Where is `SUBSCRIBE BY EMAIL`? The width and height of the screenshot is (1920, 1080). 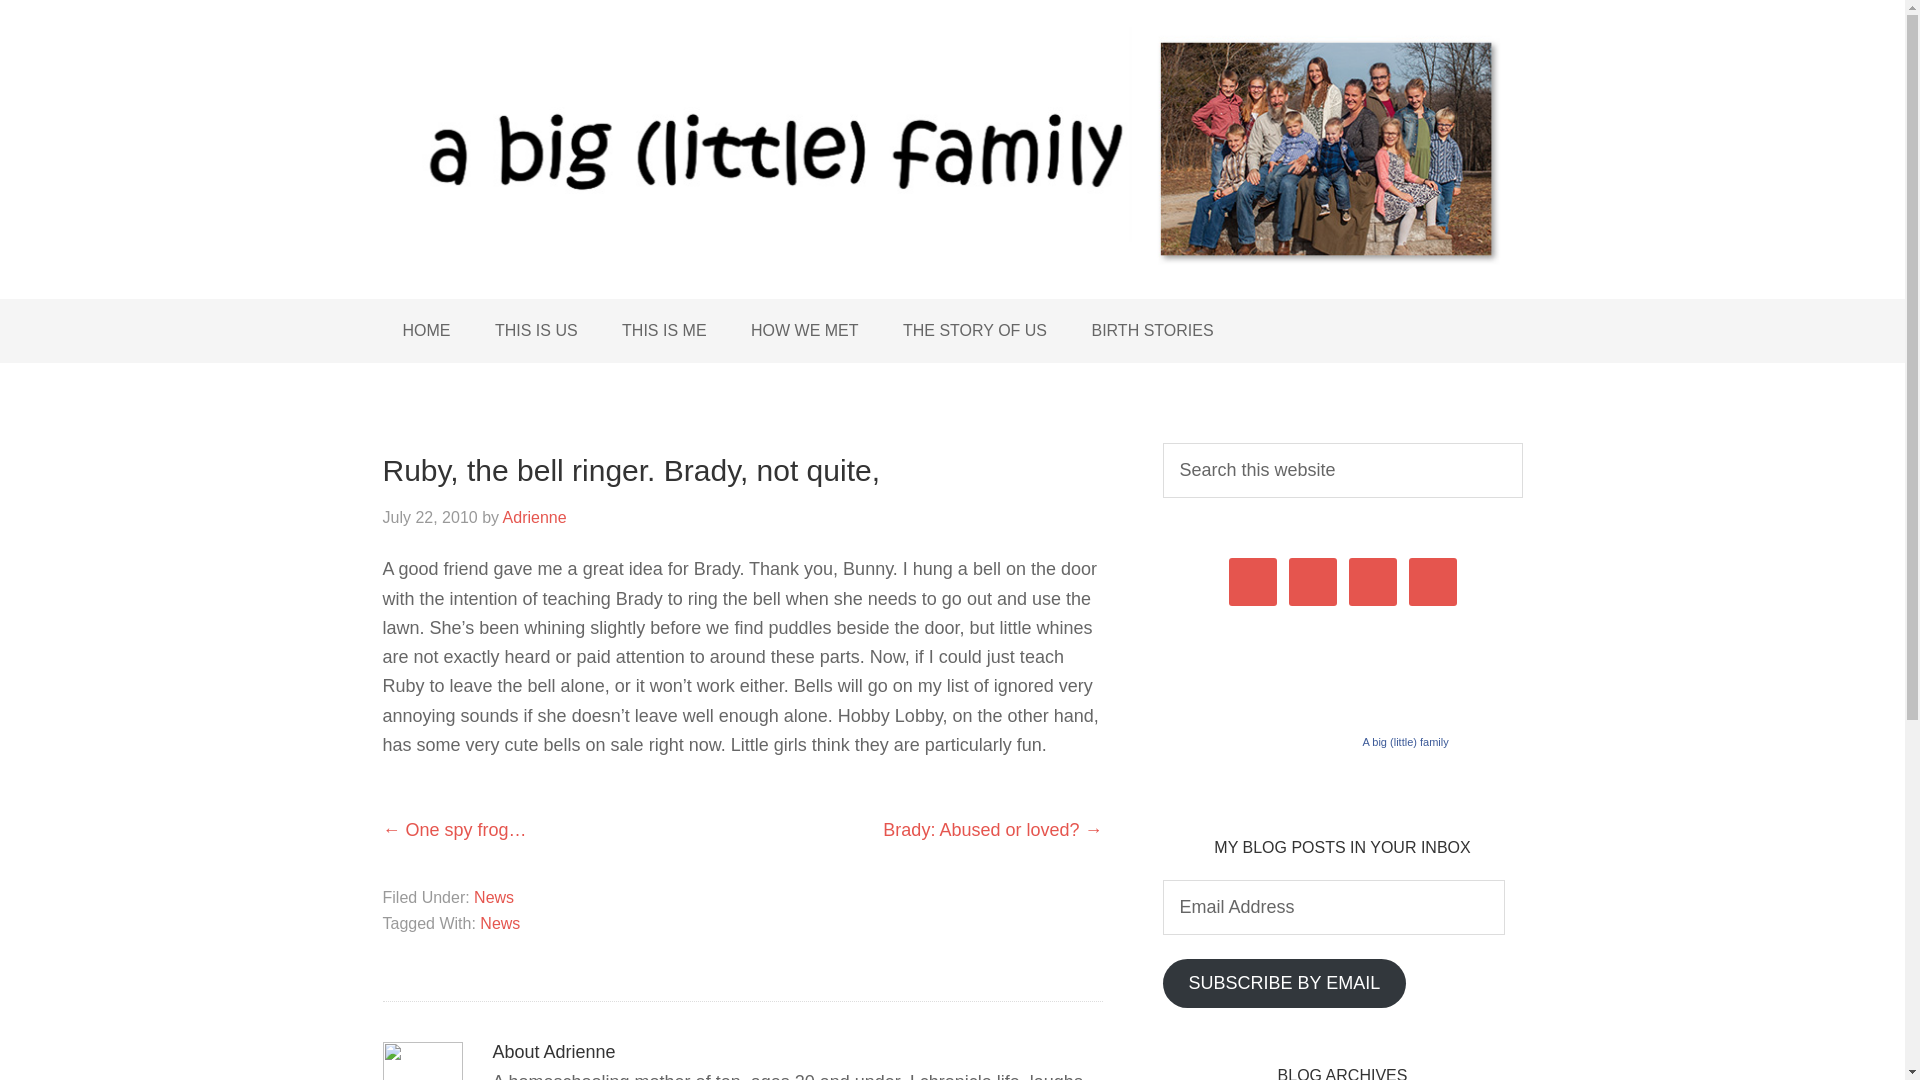 SUBSCRIBE BY EMAIL is located at coordinates (1283, 983).